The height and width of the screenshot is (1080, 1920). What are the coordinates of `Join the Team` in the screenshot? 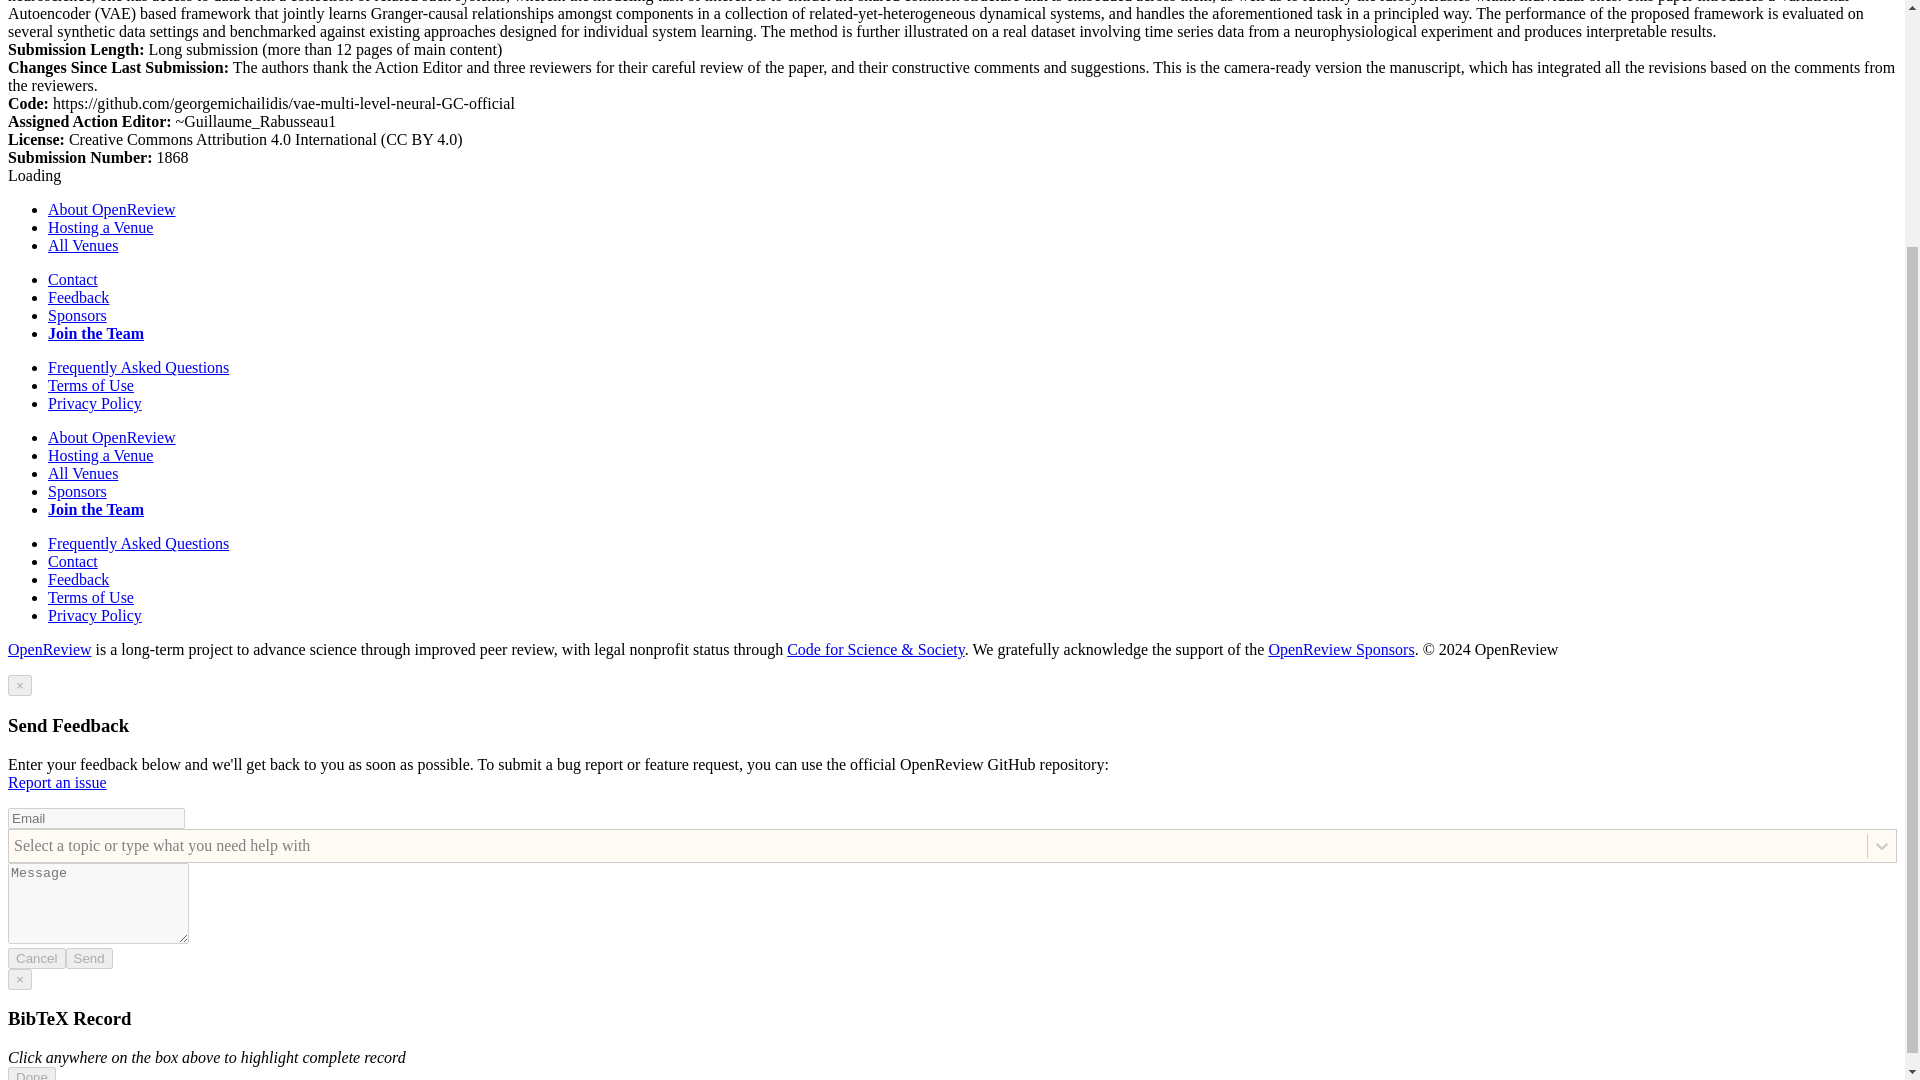 It's located at (96, 334).